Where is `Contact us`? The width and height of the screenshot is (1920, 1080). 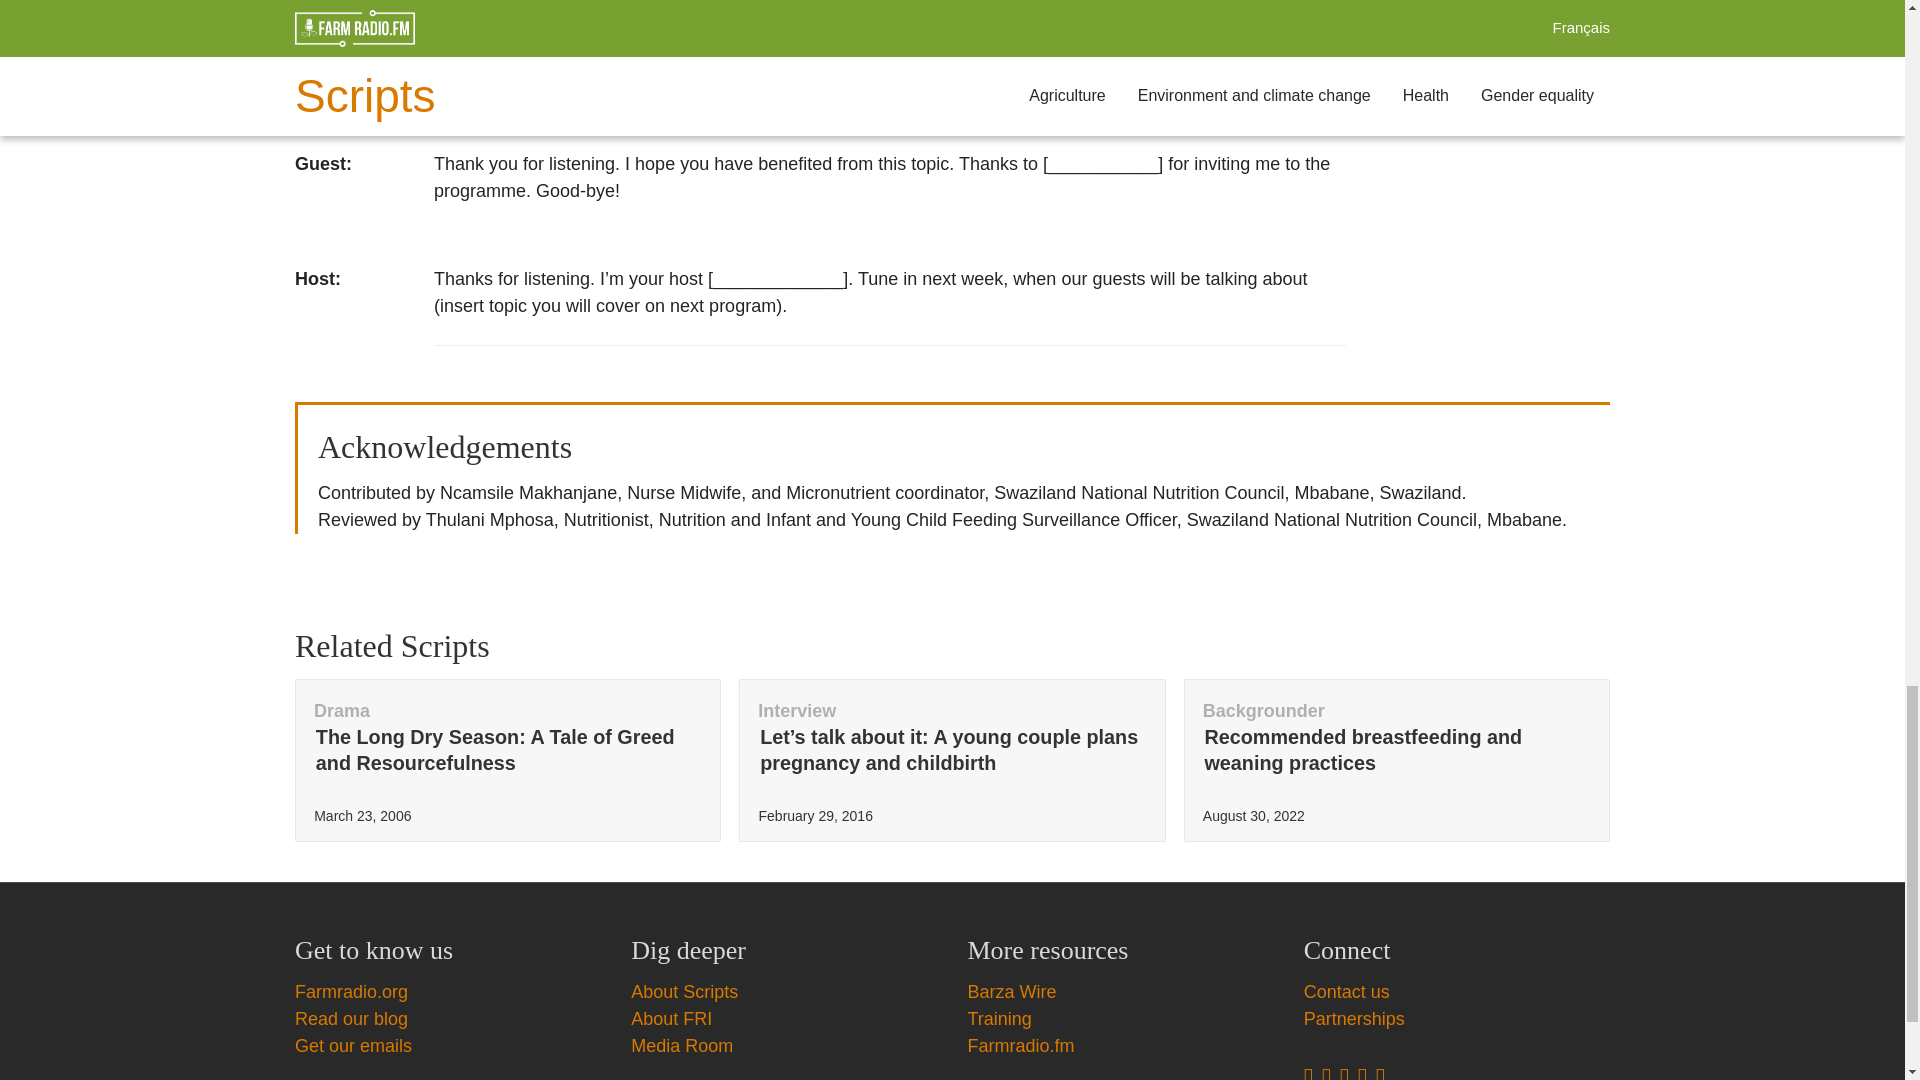 Contact us is located at coordinates (1346, 992).